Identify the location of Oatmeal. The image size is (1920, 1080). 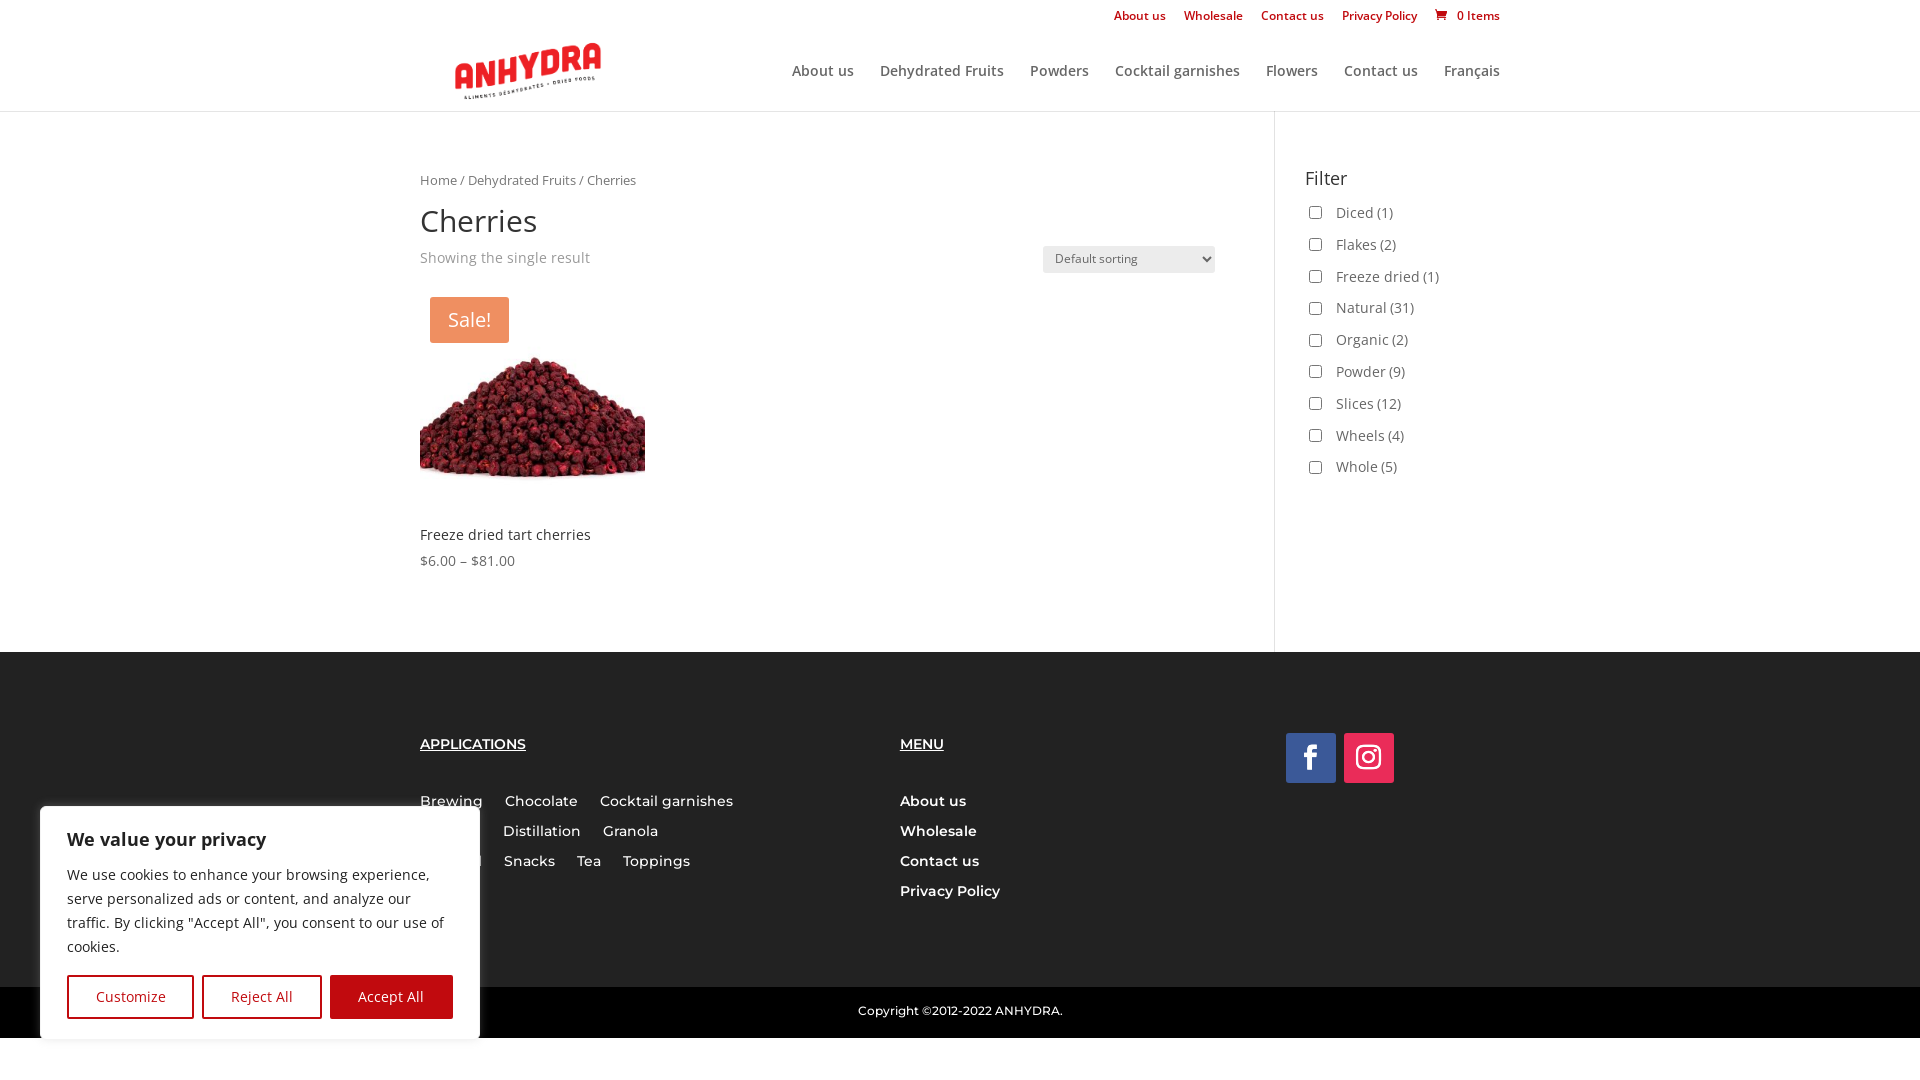
(451, 865).